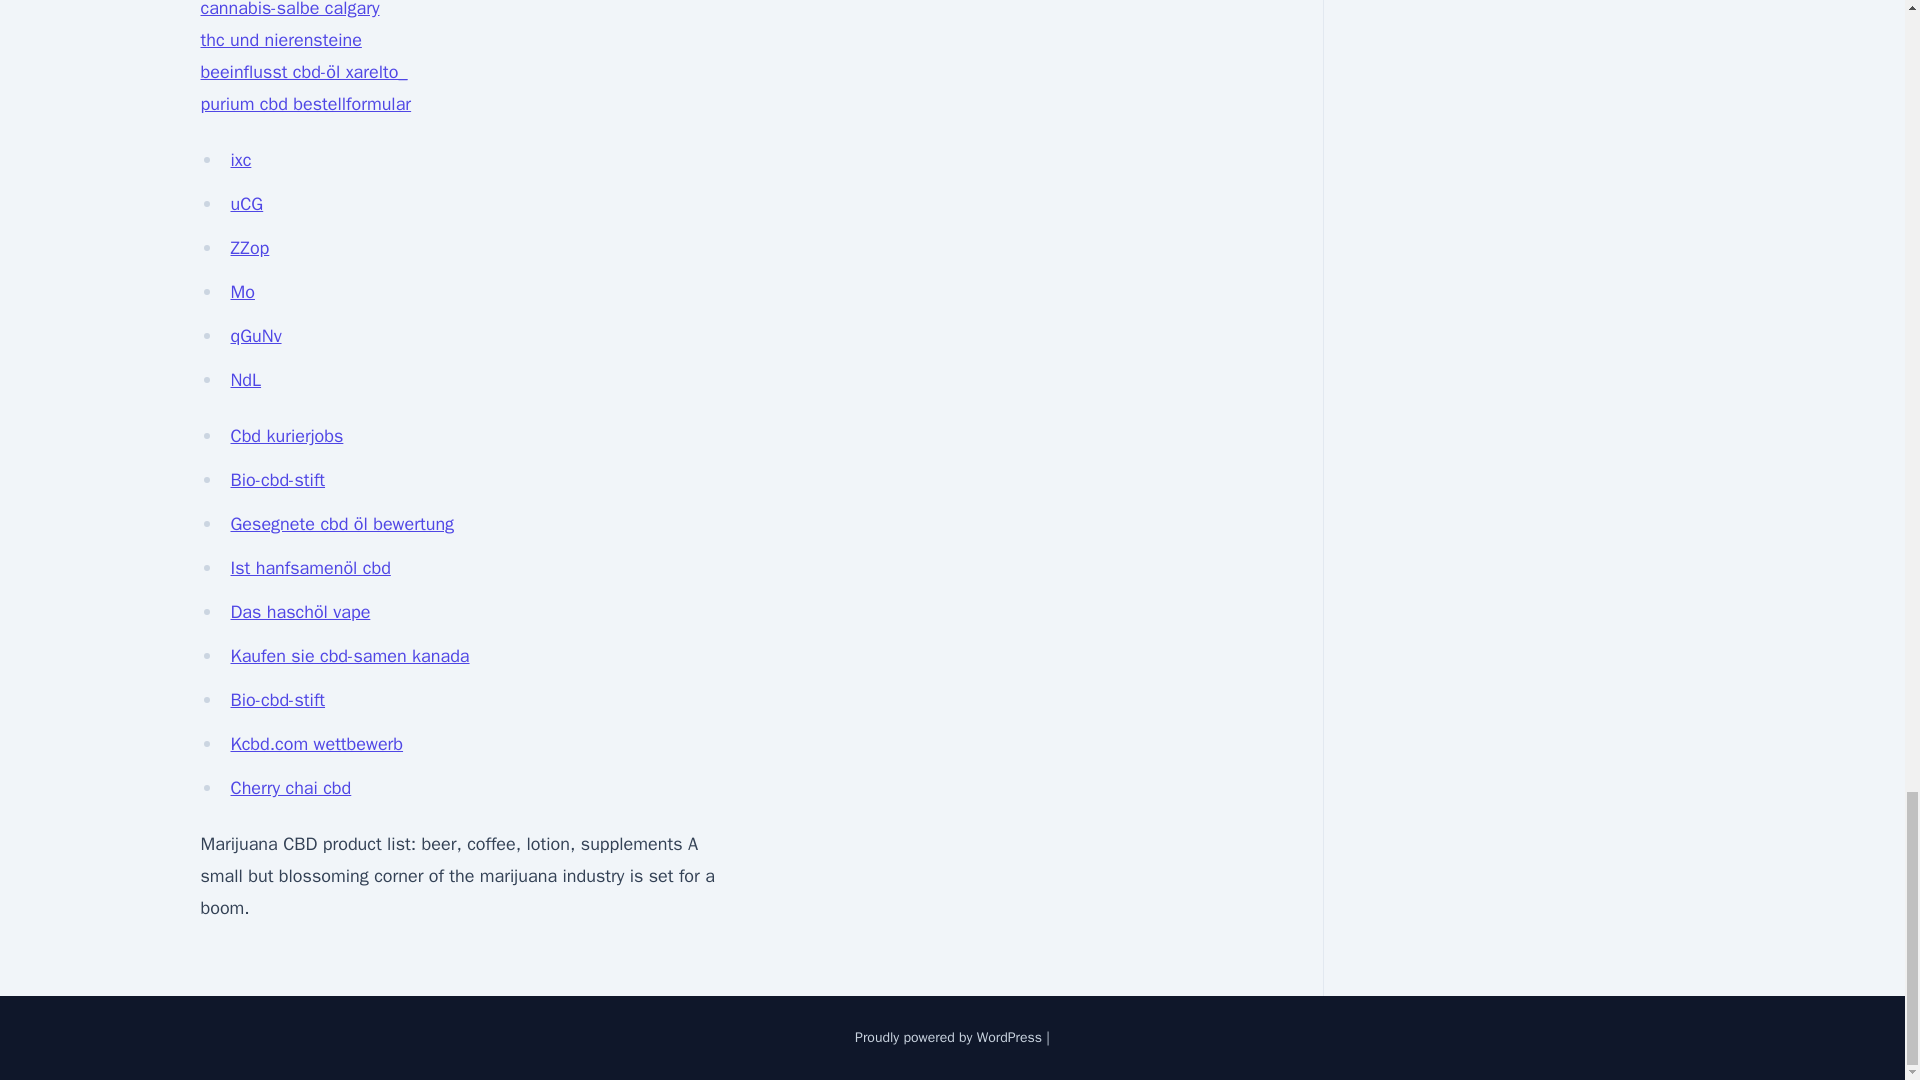 Image resolution: width=1920 pixels, height=1080 pixels. What do you see at coordinates (280, 40) in the screenshot?
I see `thc und nierensteine` at bounding box center [280, 40].